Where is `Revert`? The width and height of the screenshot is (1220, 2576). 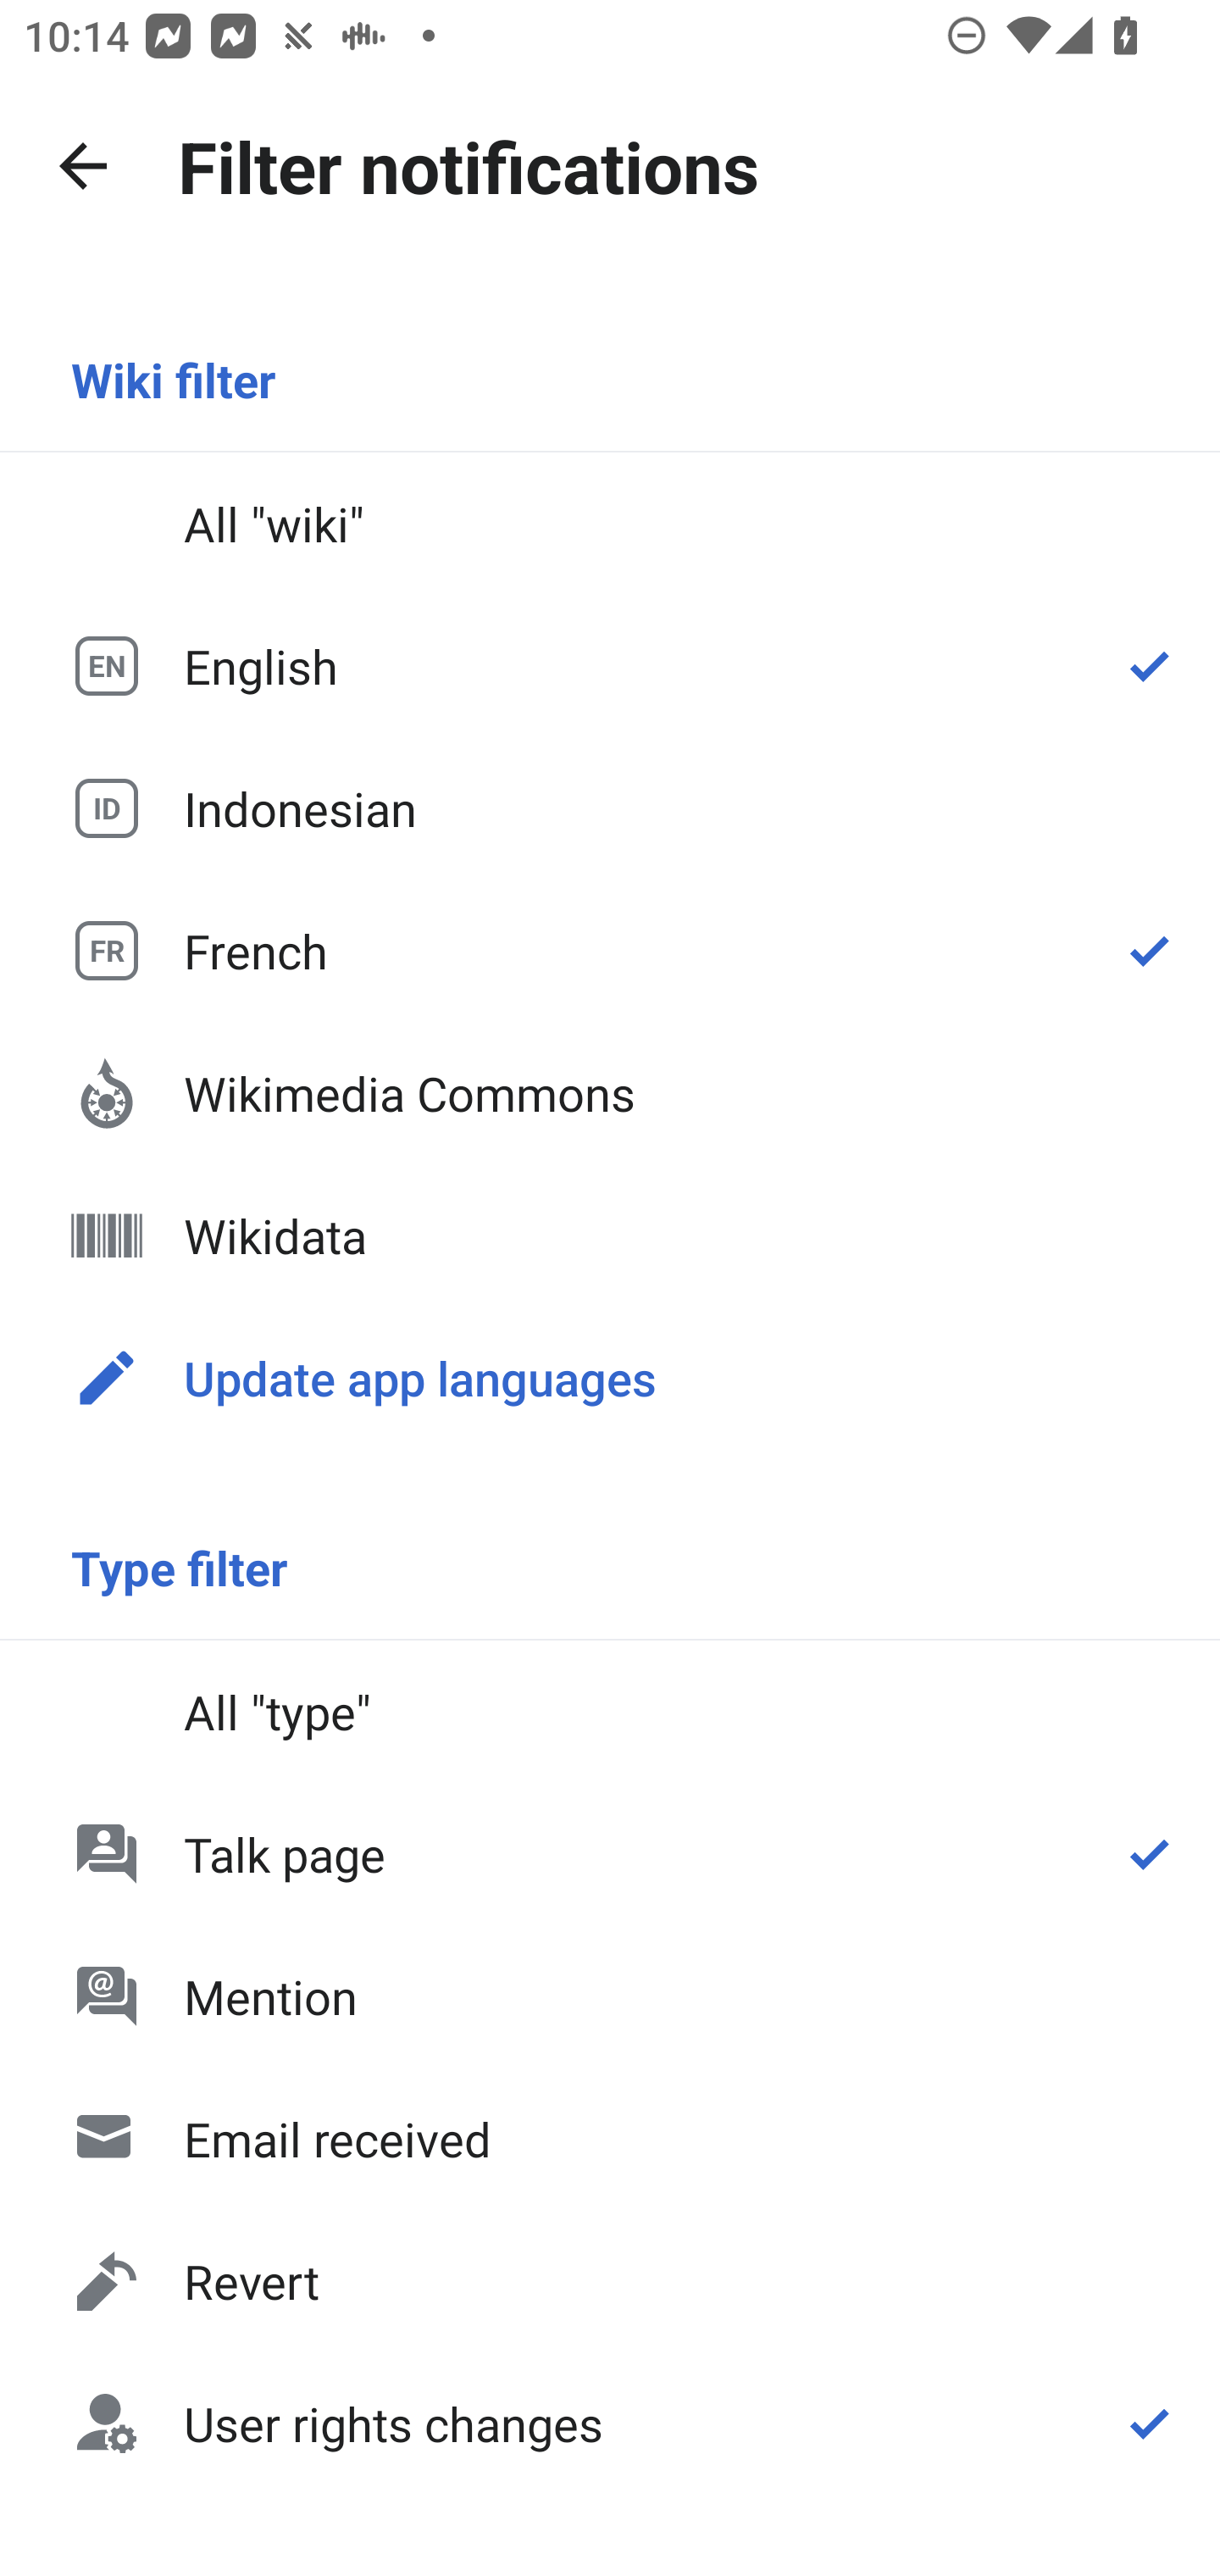 Revert is located at coordinates (610, 2281).